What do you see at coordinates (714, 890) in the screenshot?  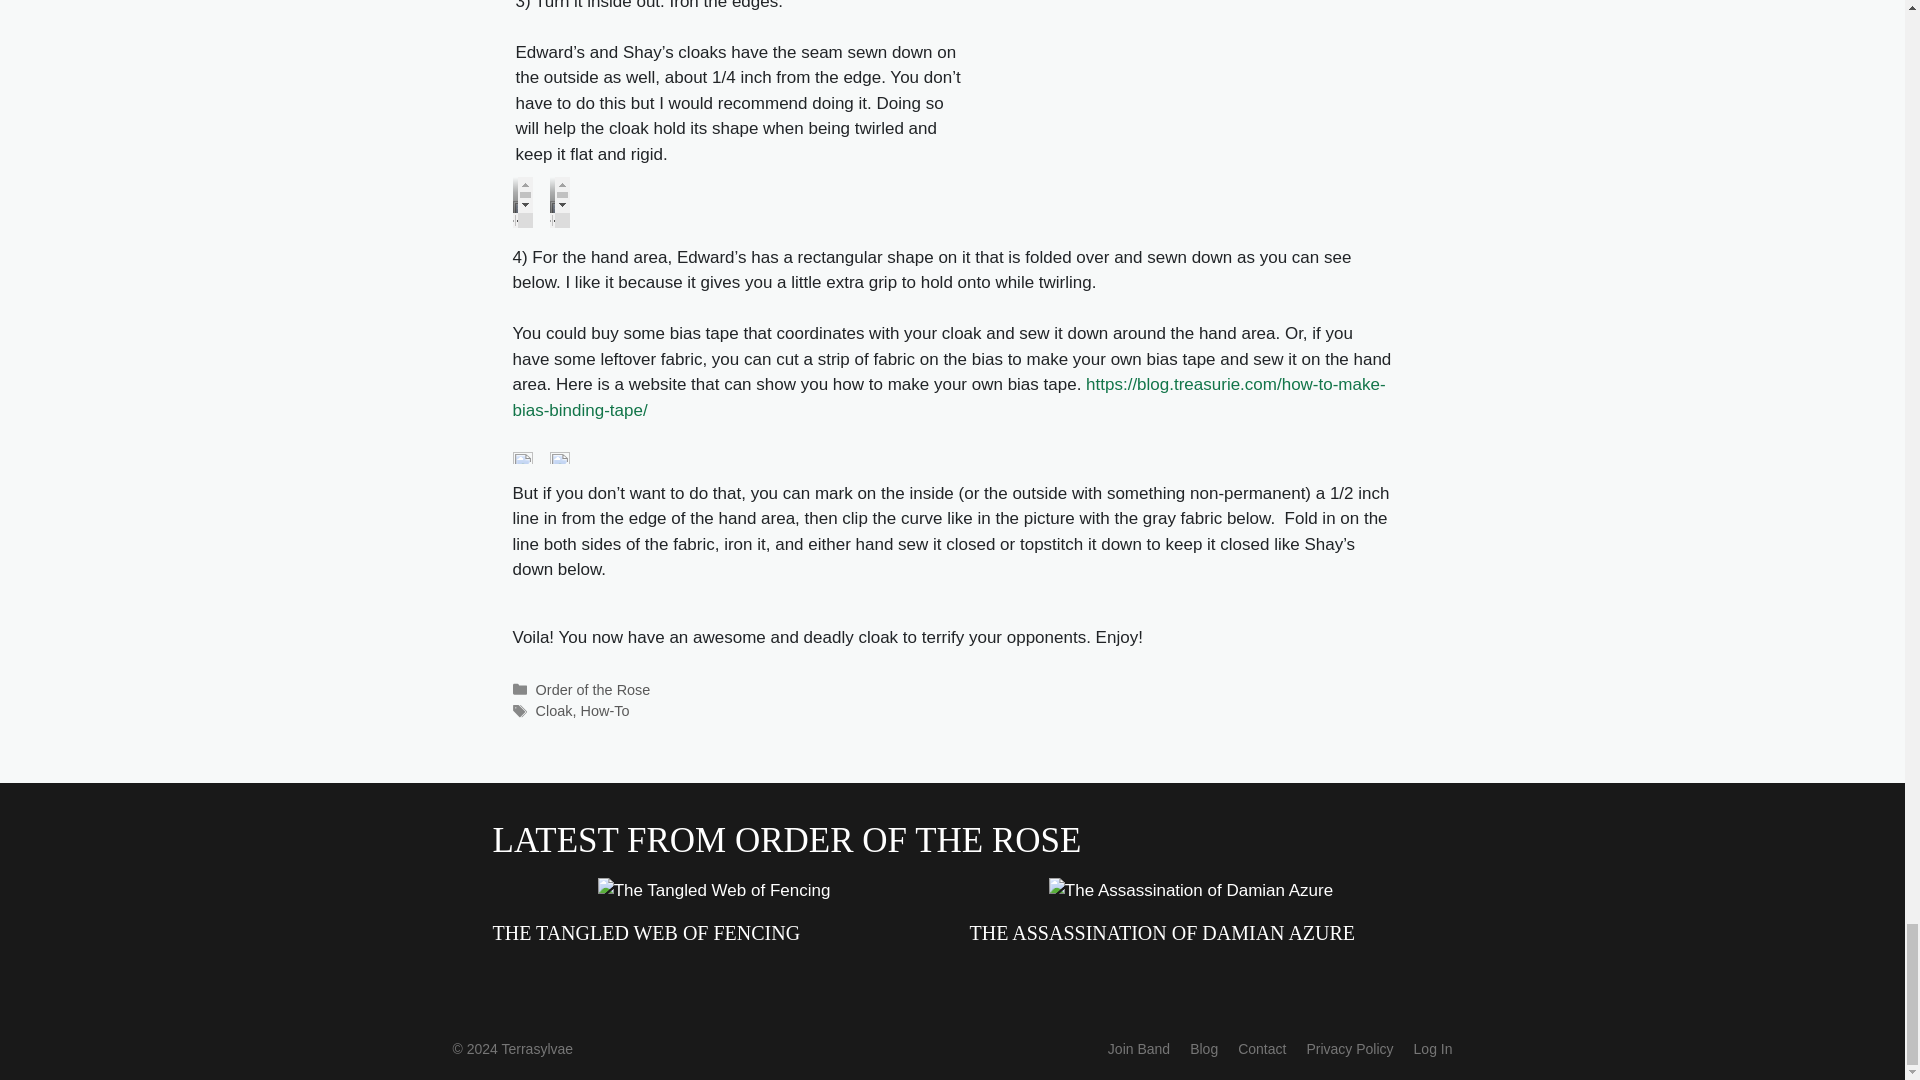 I see `The Tangled Web of Fencing` at bounding box center [714, 890].